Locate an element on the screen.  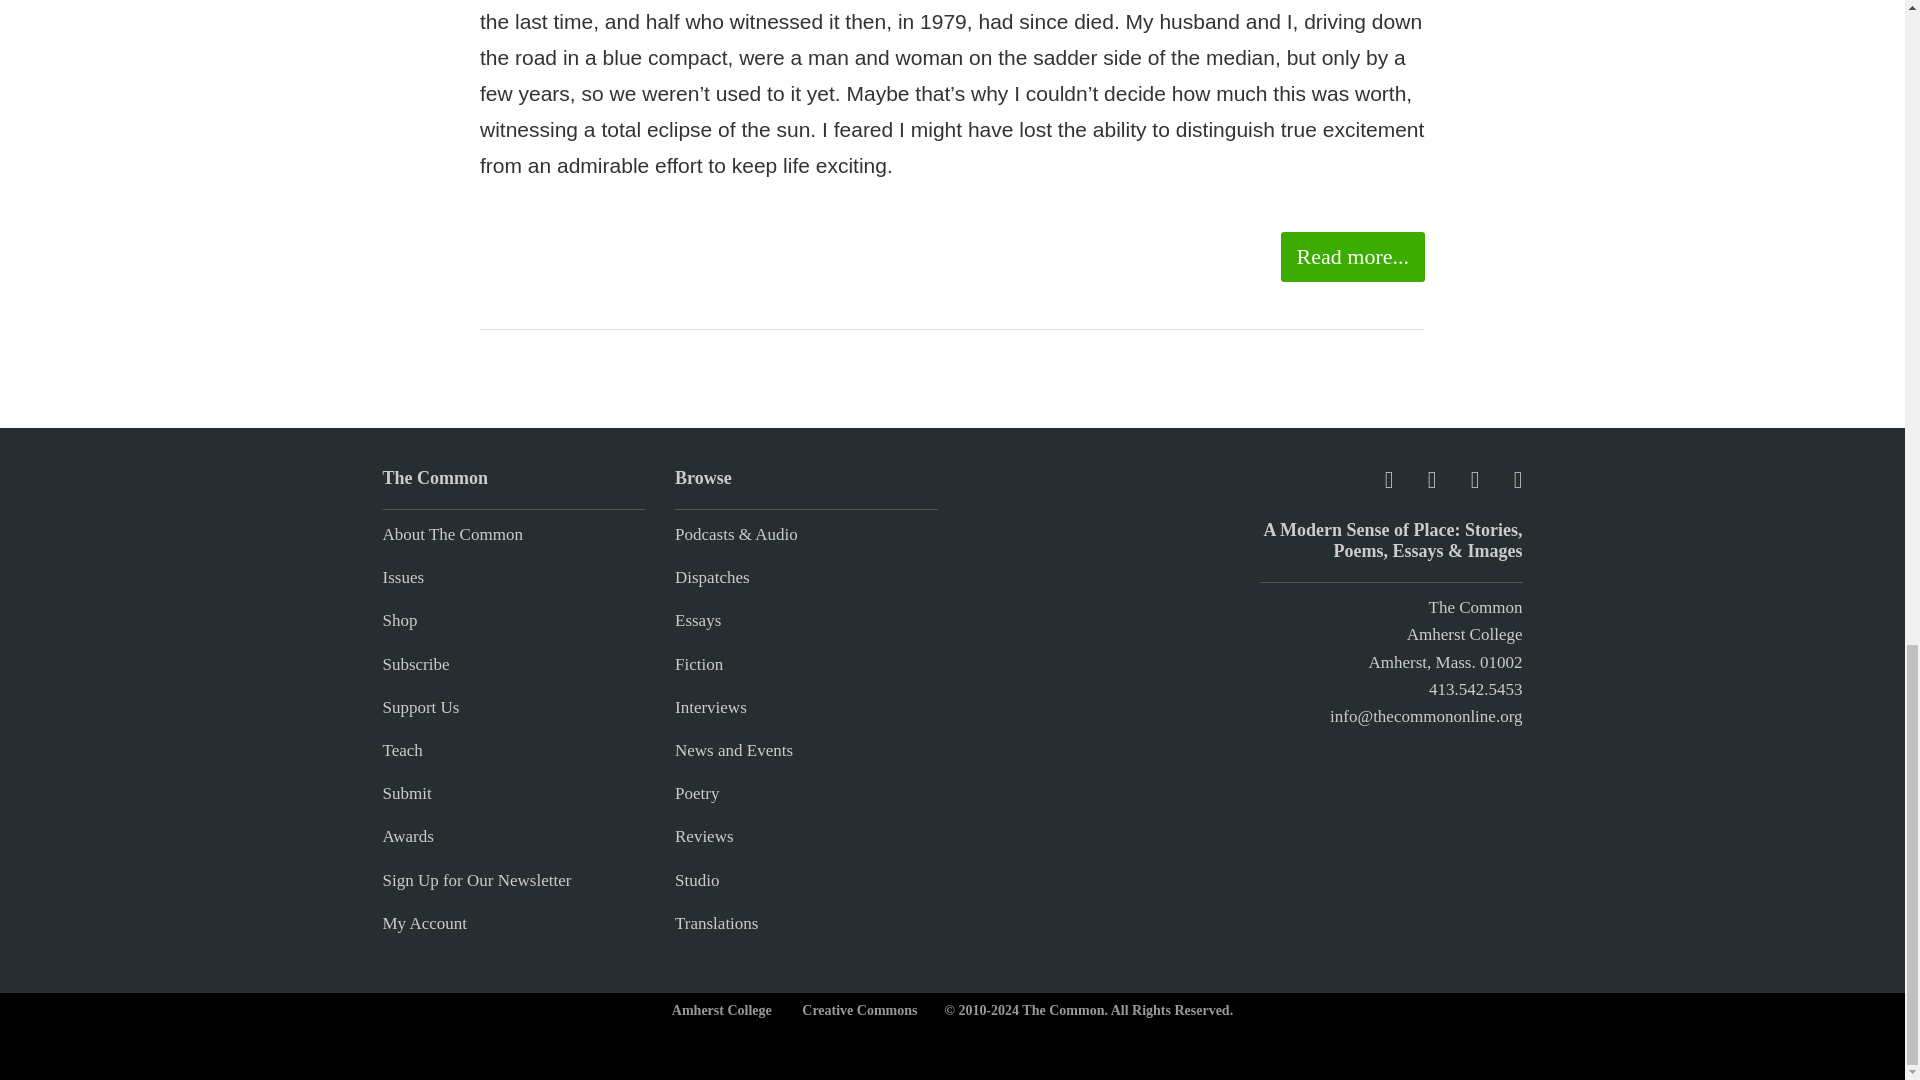
Subscribe is located at coordinates (416, 664).